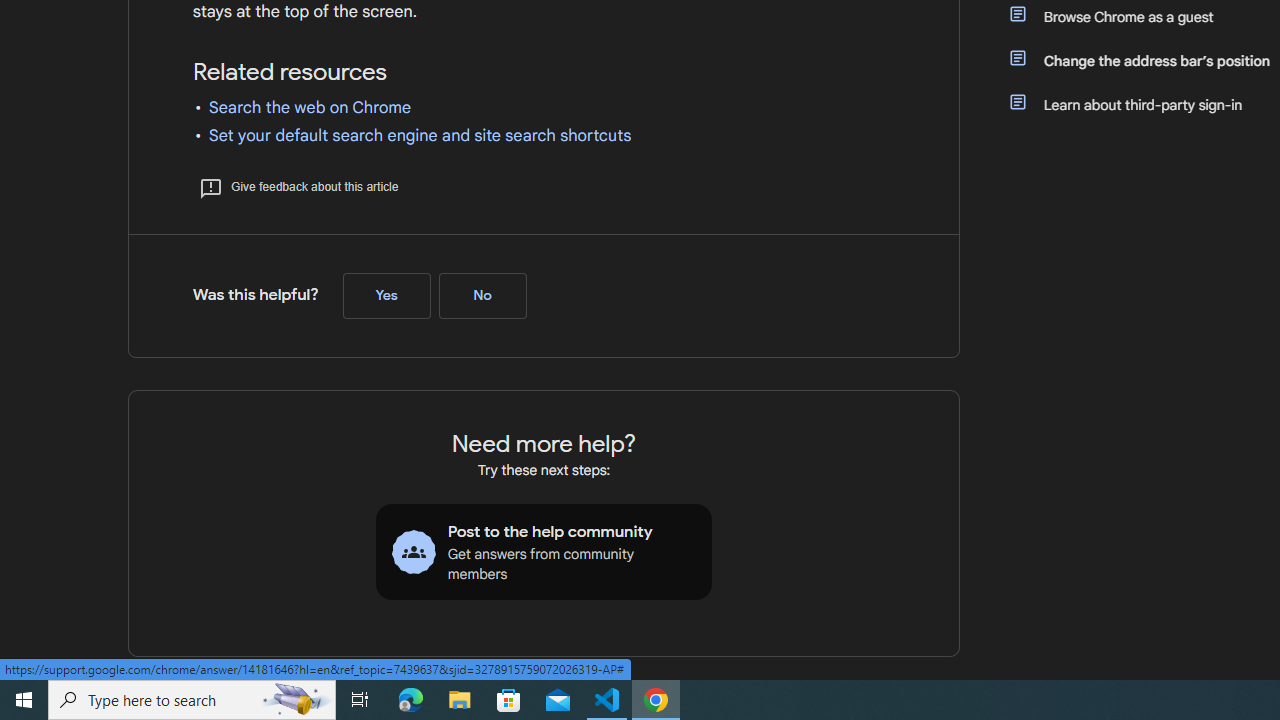  I want to click on No (Was this helpful?), so click(482, 295).